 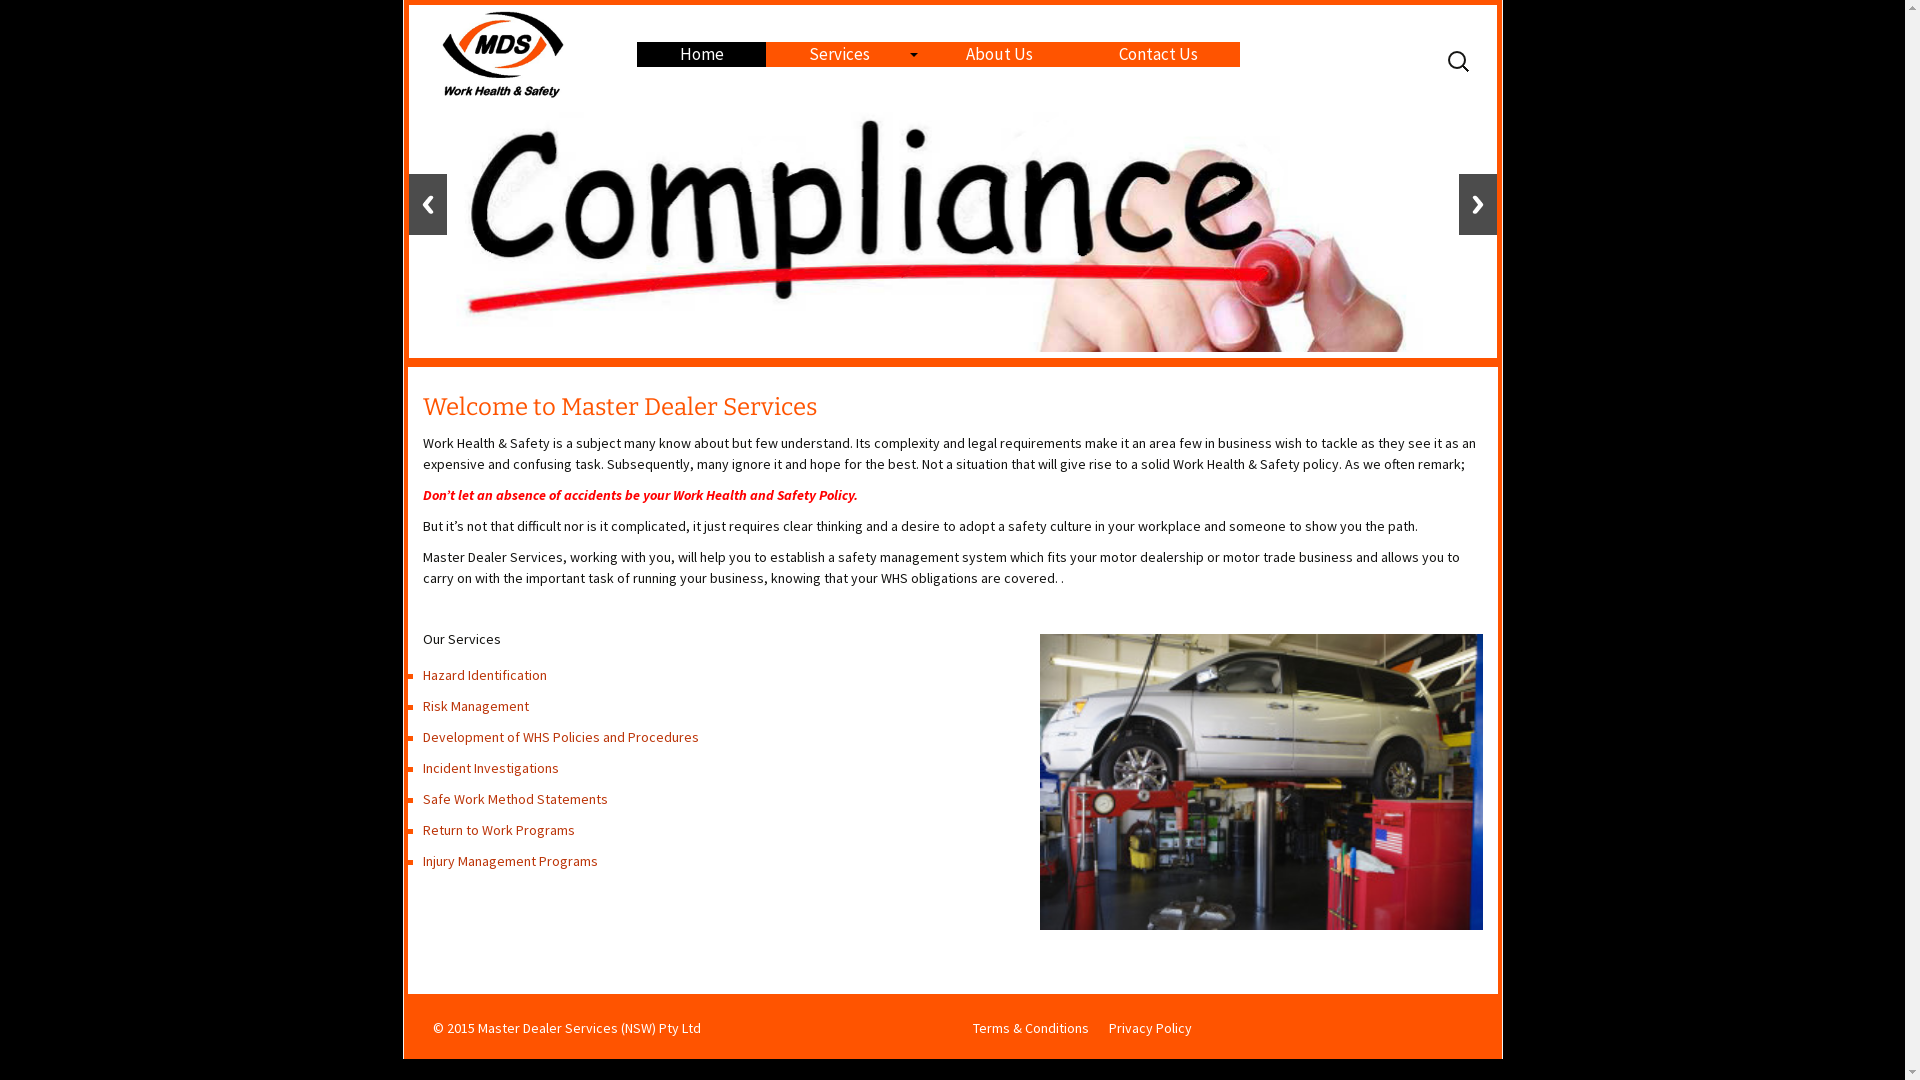 I want to click on Hazard Identification, so click(x=484, y=675).